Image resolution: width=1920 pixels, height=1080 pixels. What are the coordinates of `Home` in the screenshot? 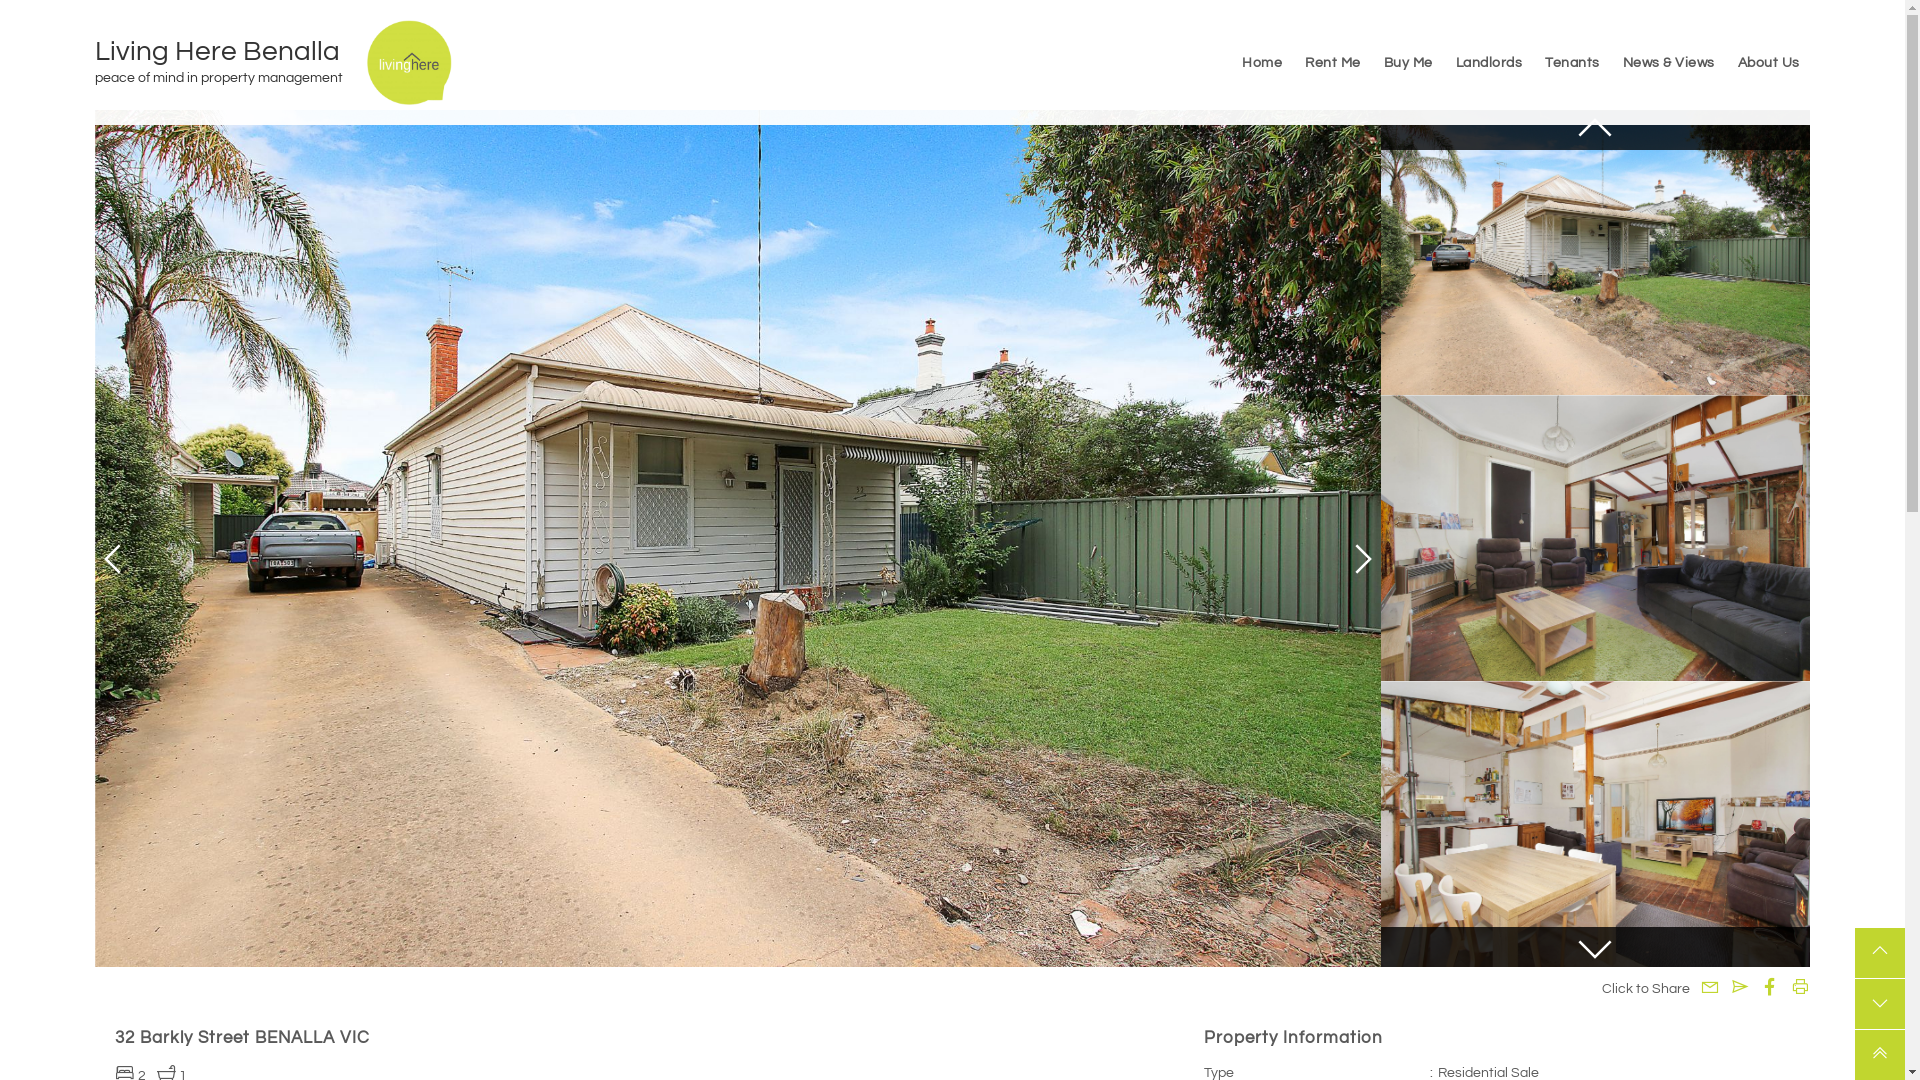 It's located at (1262, 62).